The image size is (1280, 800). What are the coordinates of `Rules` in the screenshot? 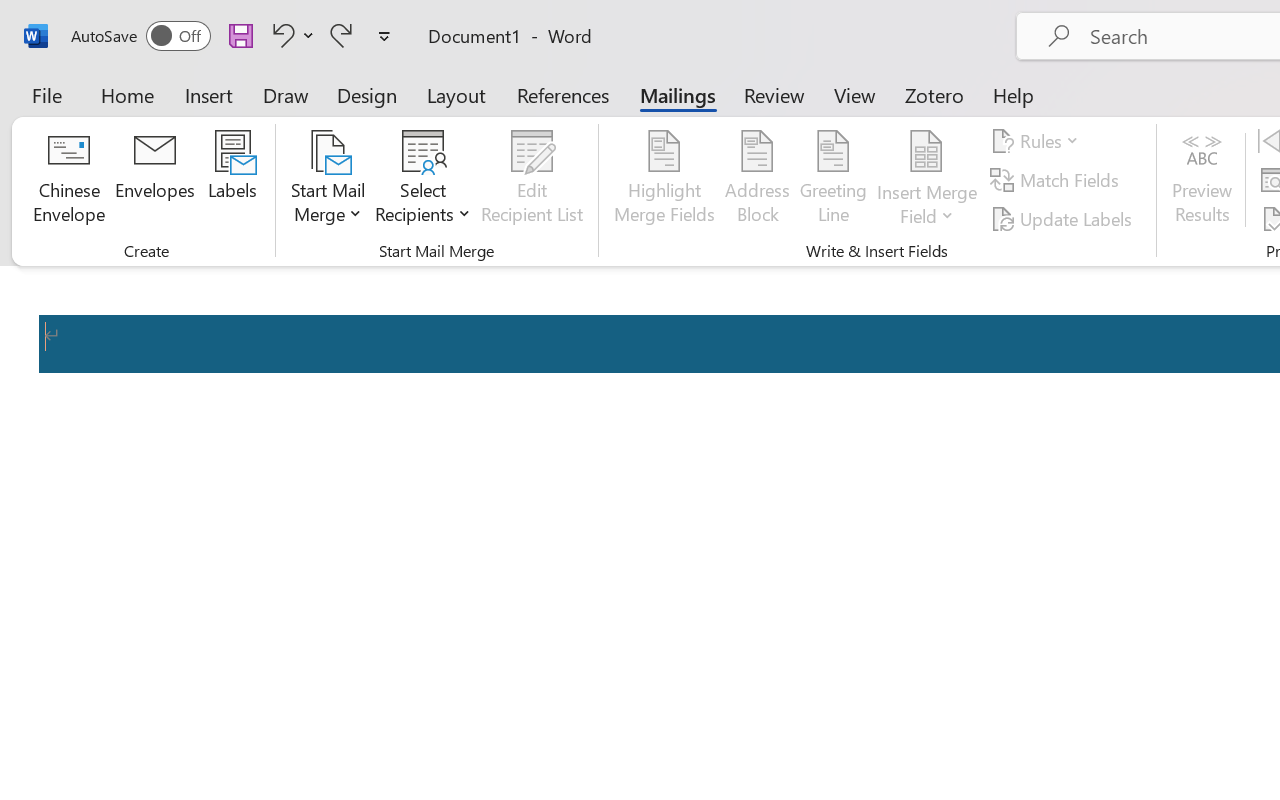 It's located at (1038, 141).